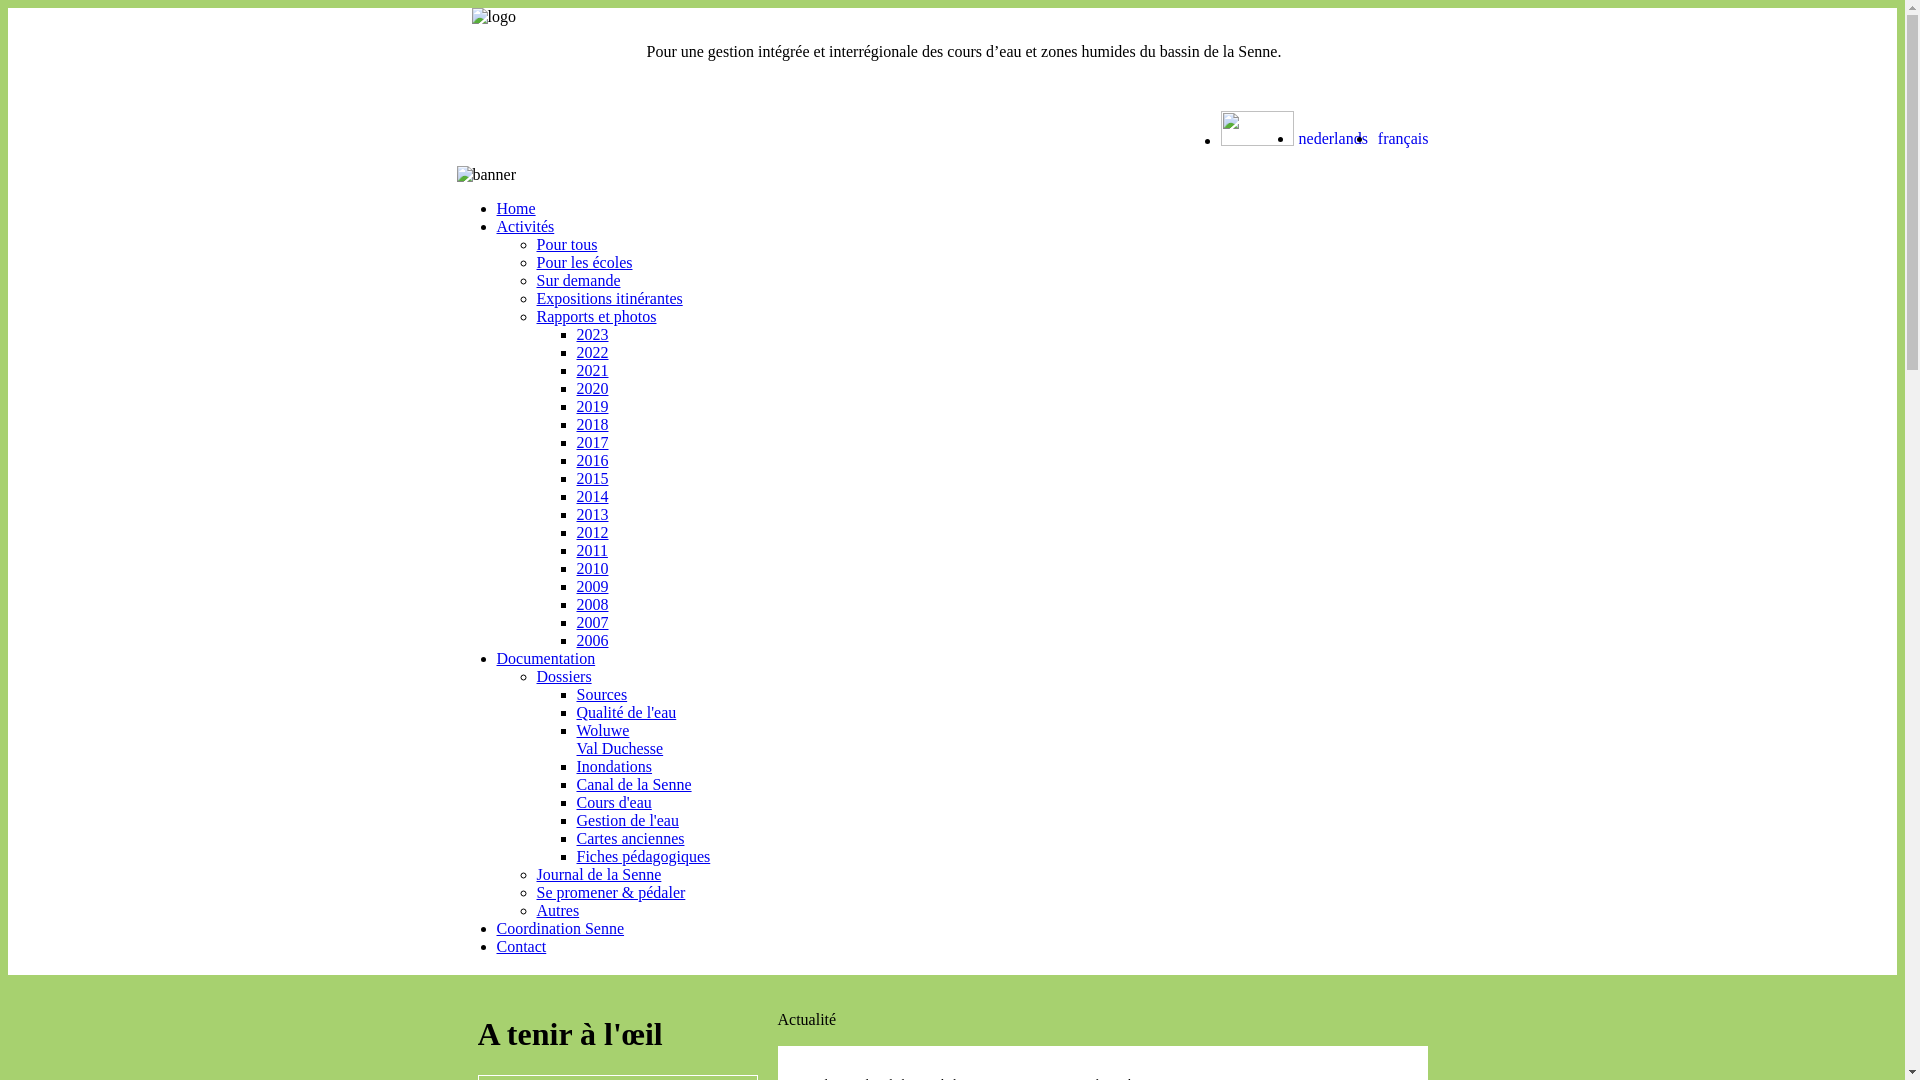  I want to click on 2014, so click(592, 496).